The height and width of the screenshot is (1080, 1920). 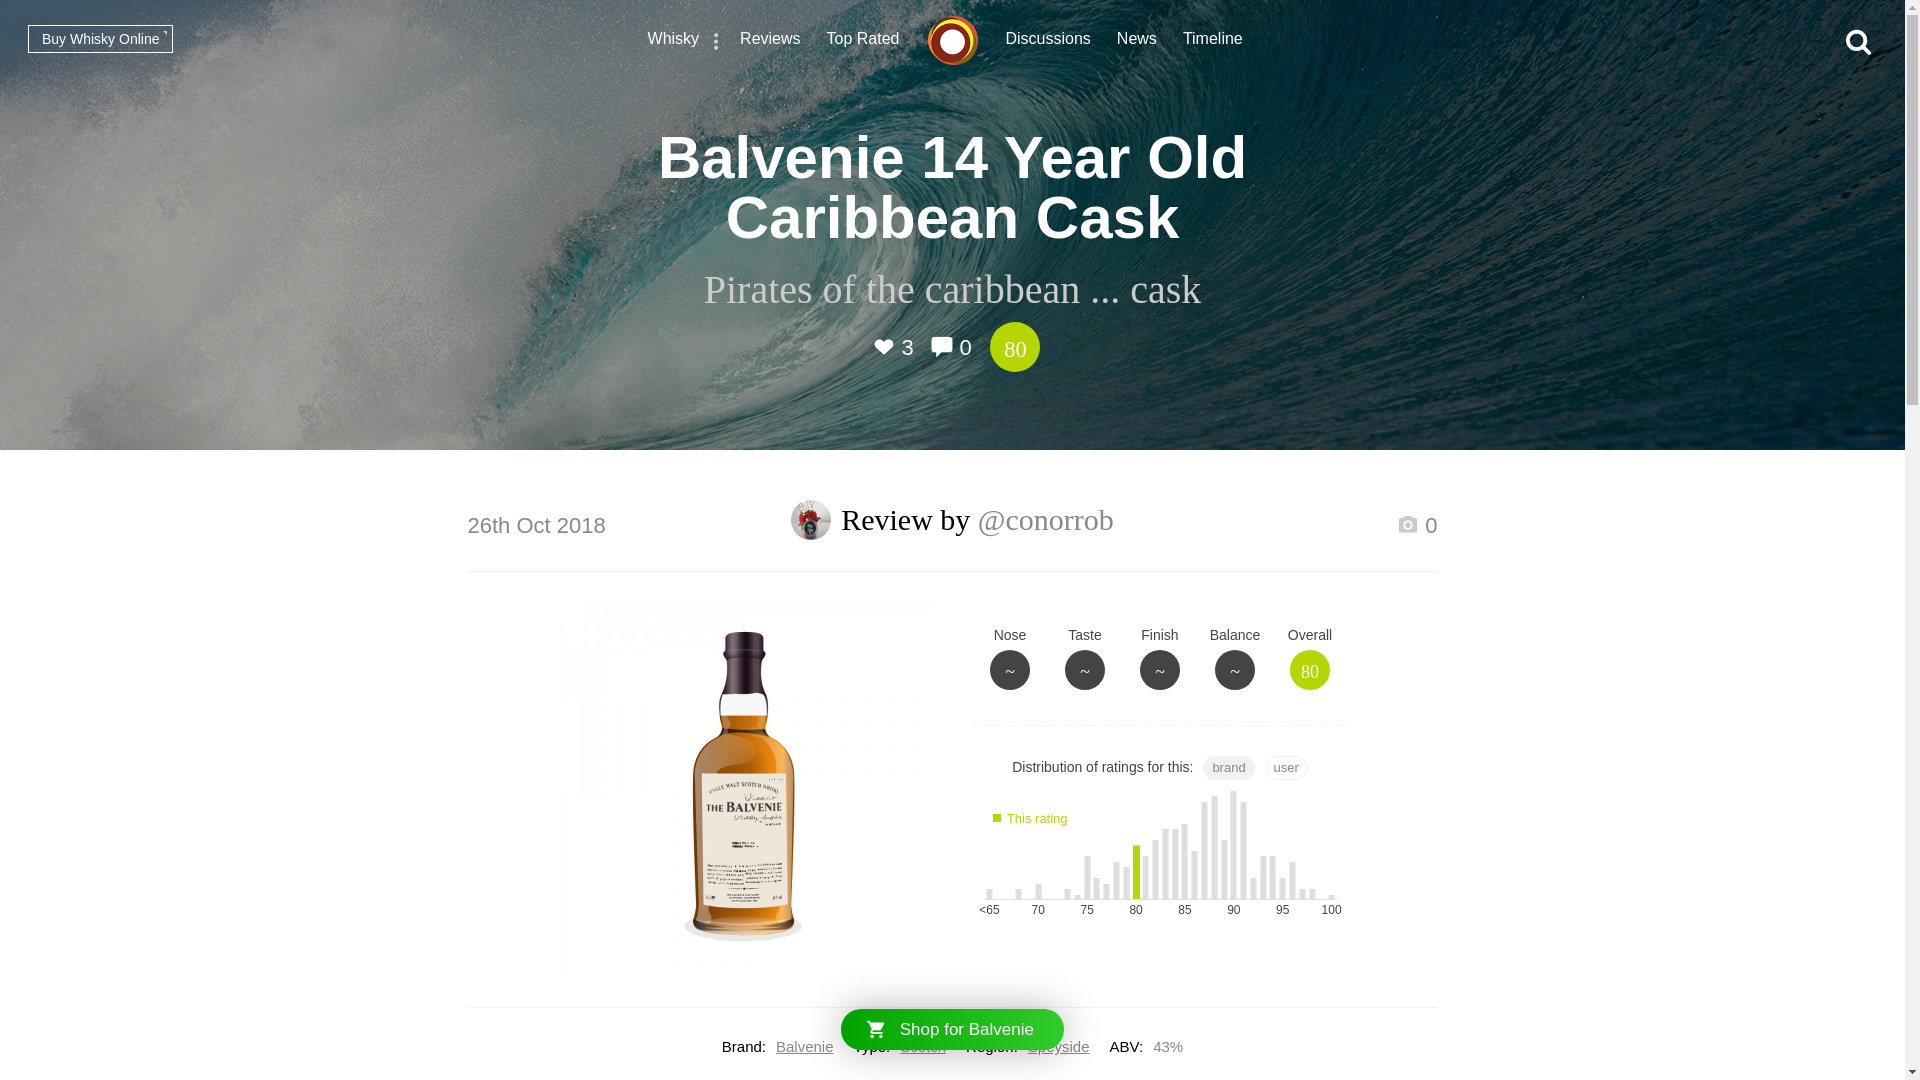 I want to click on Whisky discussions, so click(x=1048, y=41).